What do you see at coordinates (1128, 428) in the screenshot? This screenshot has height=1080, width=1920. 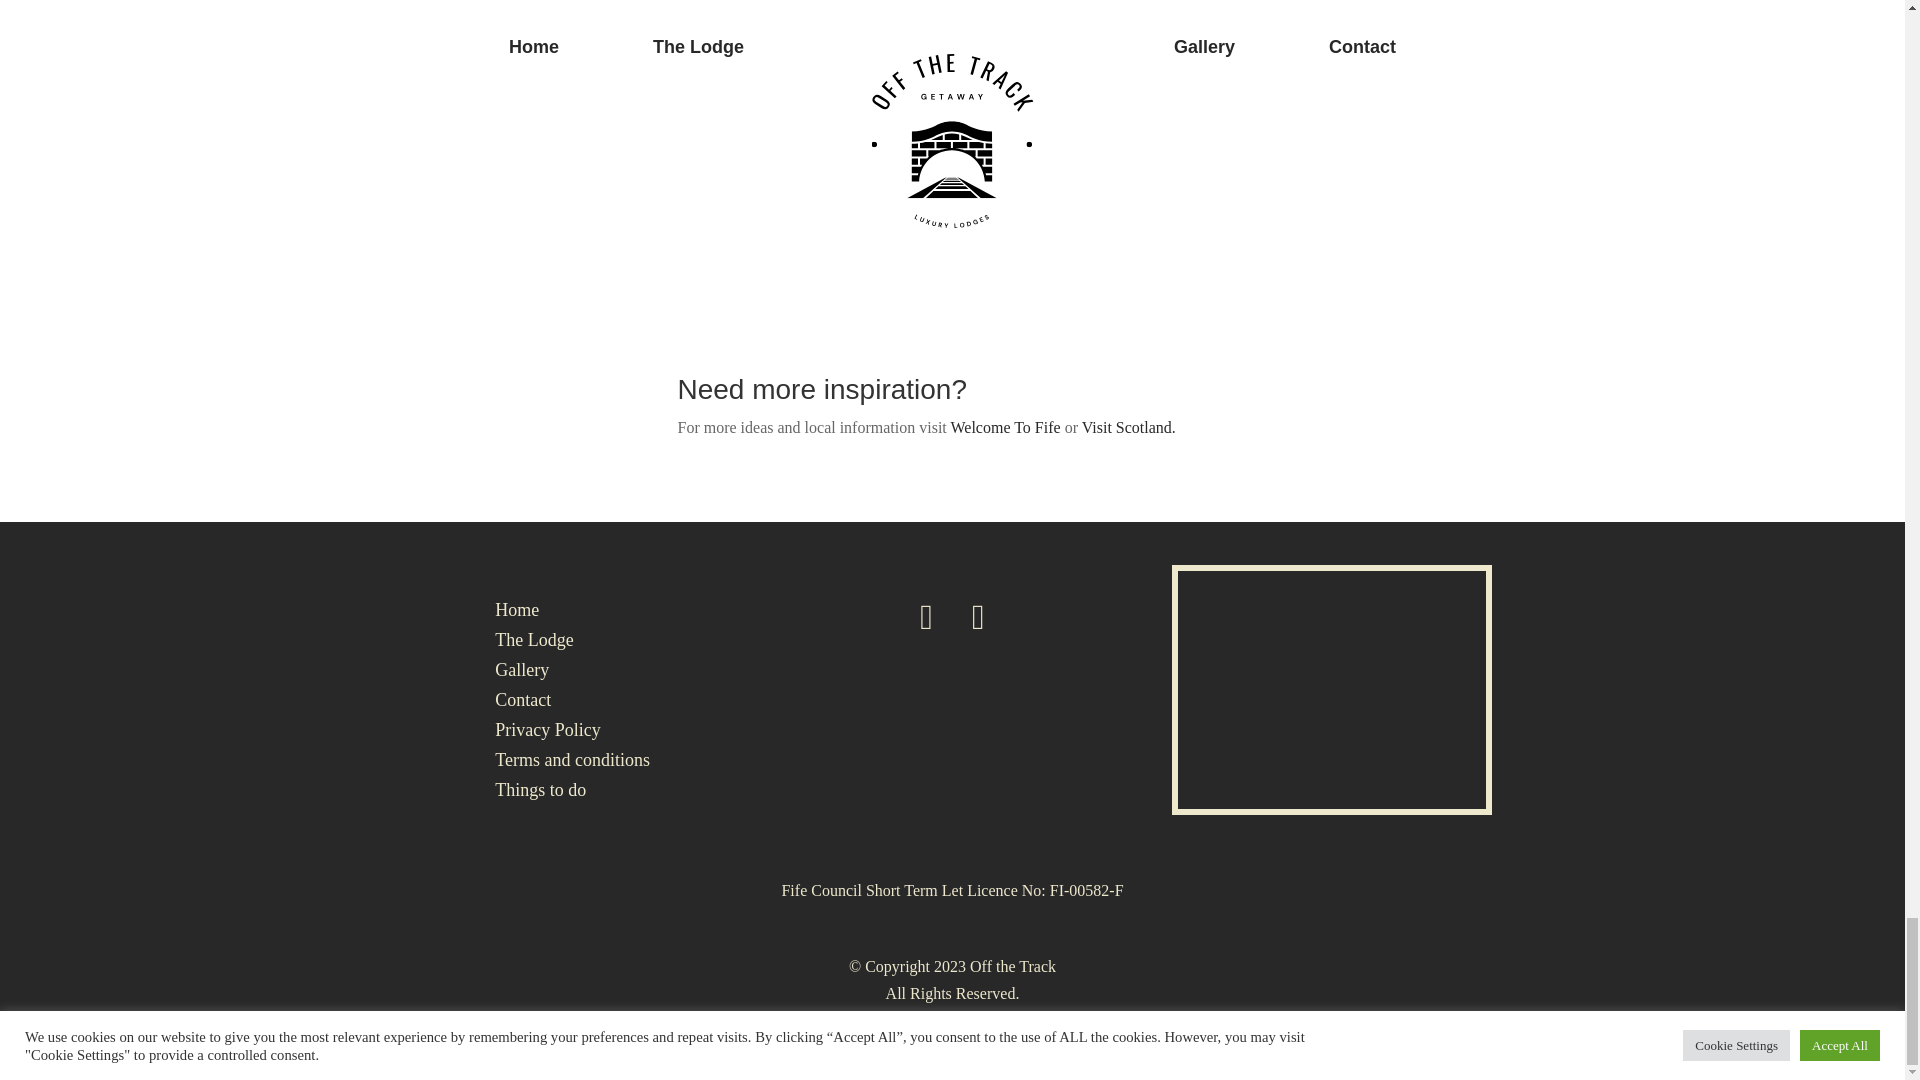 I see `Visit Scotland.` at bounding box center [1128, 428].